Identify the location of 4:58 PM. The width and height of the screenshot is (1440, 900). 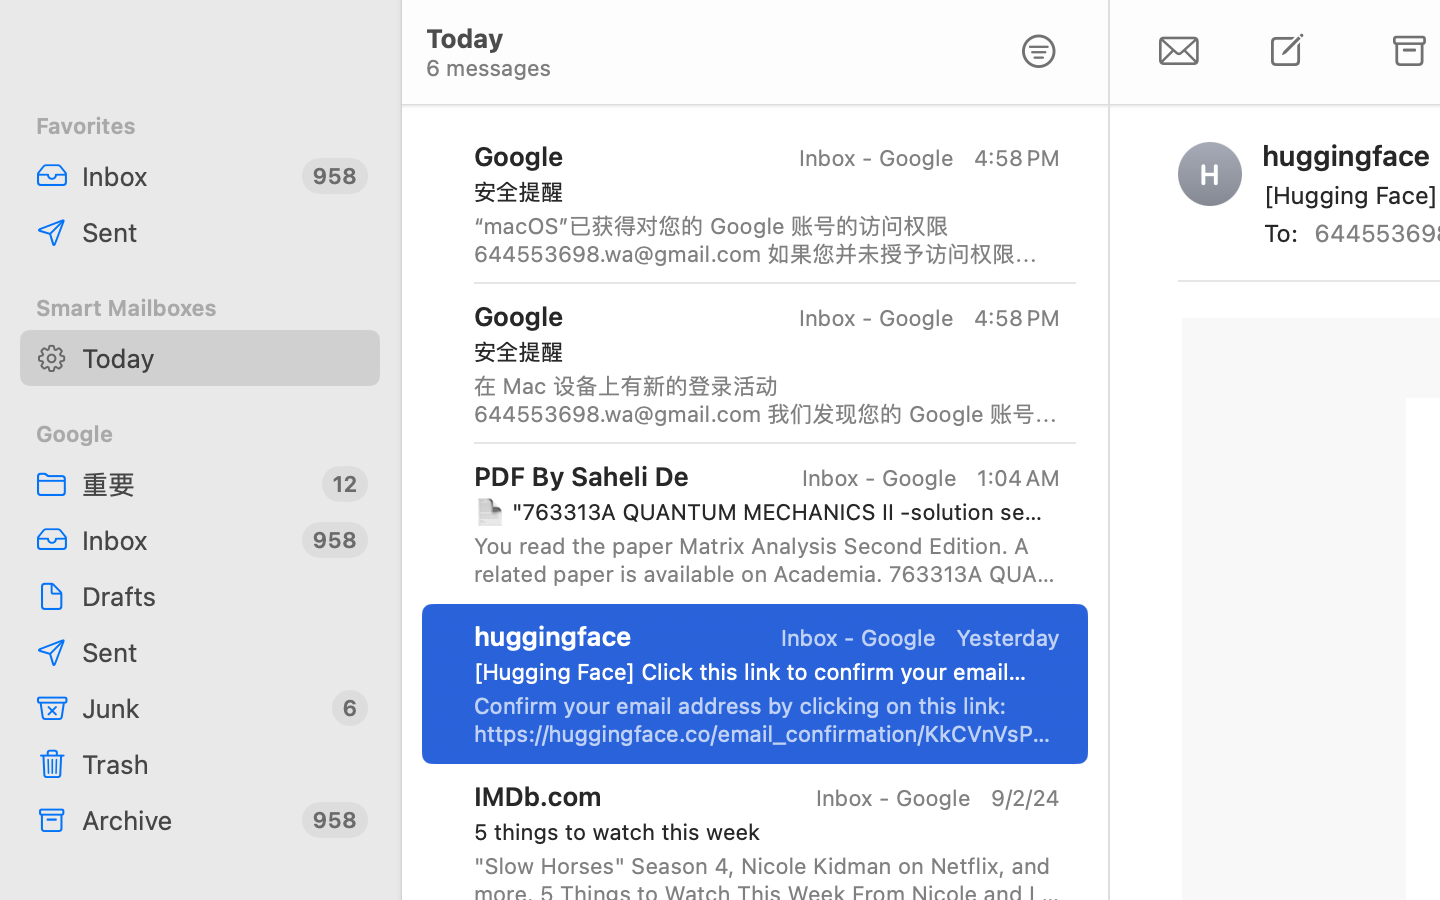
(1017, 158).